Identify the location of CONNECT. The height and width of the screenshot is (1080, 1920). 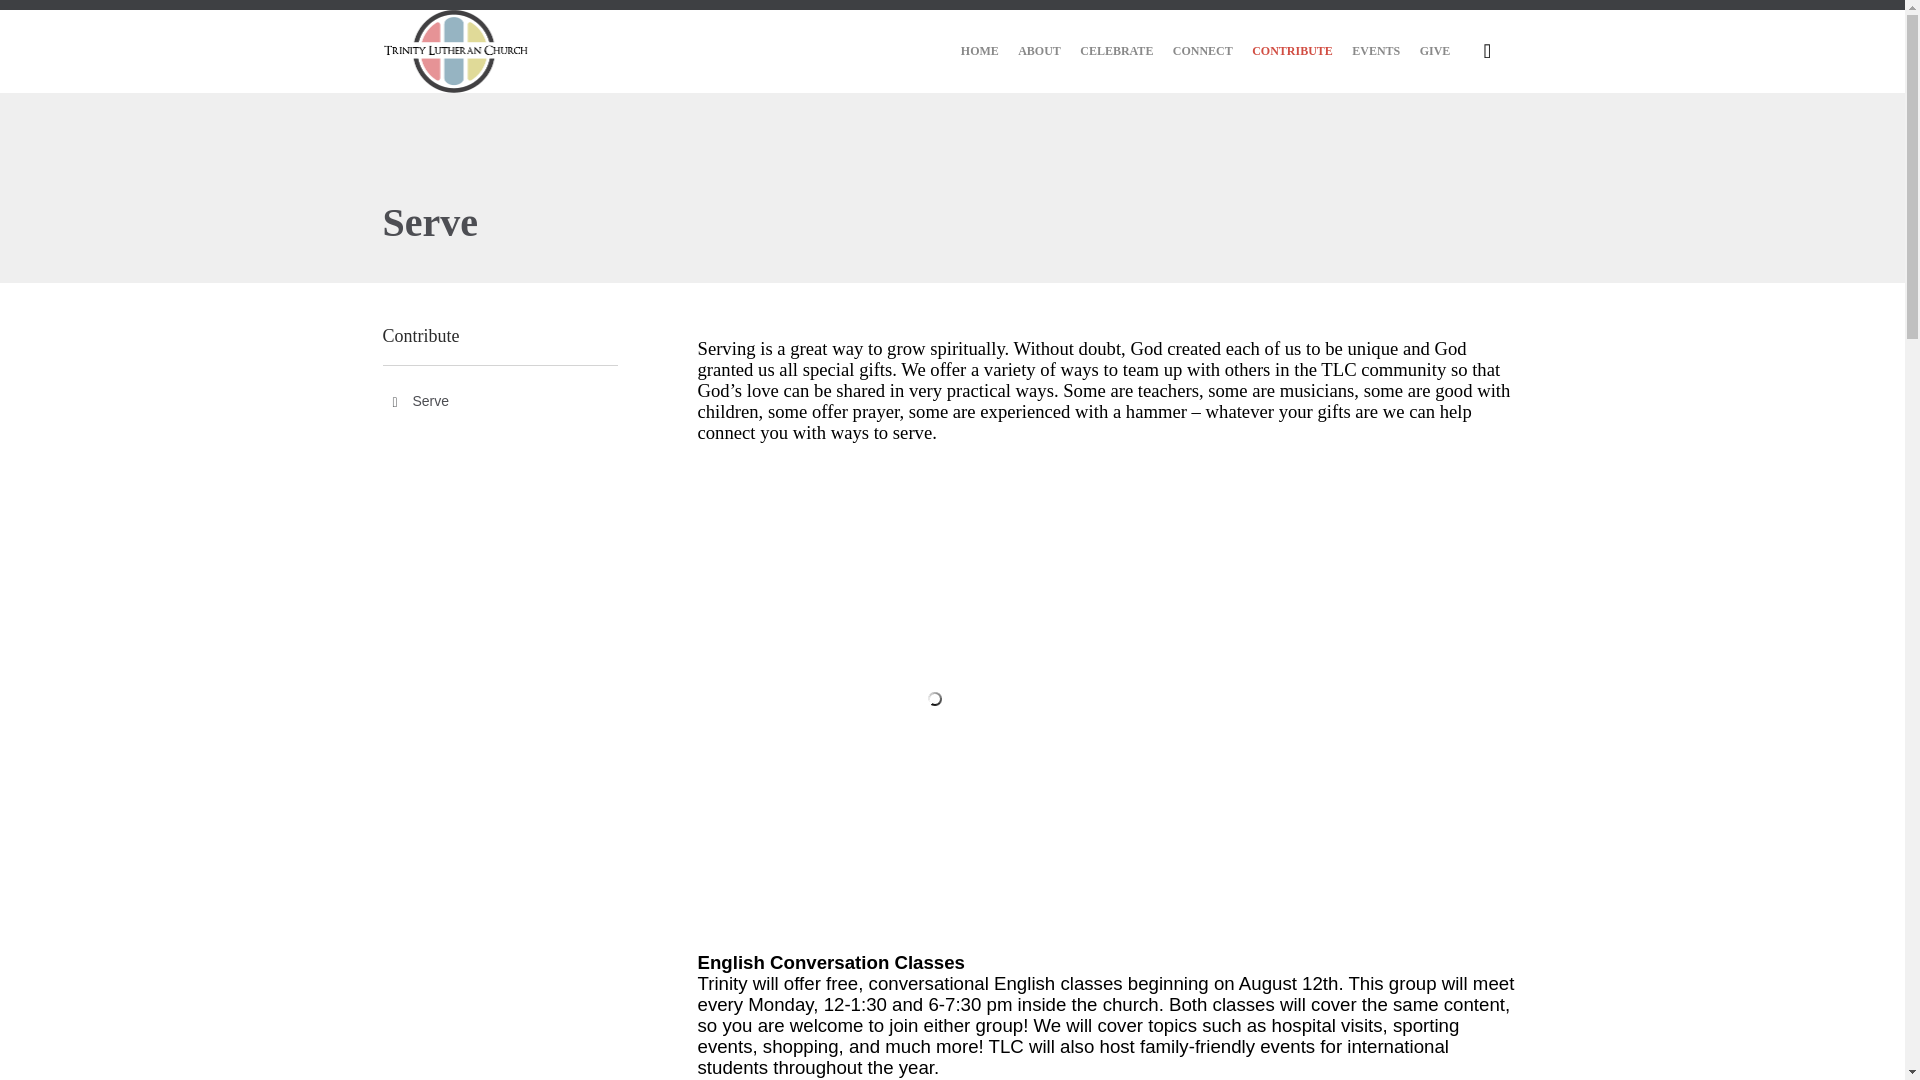
(1202, 52).